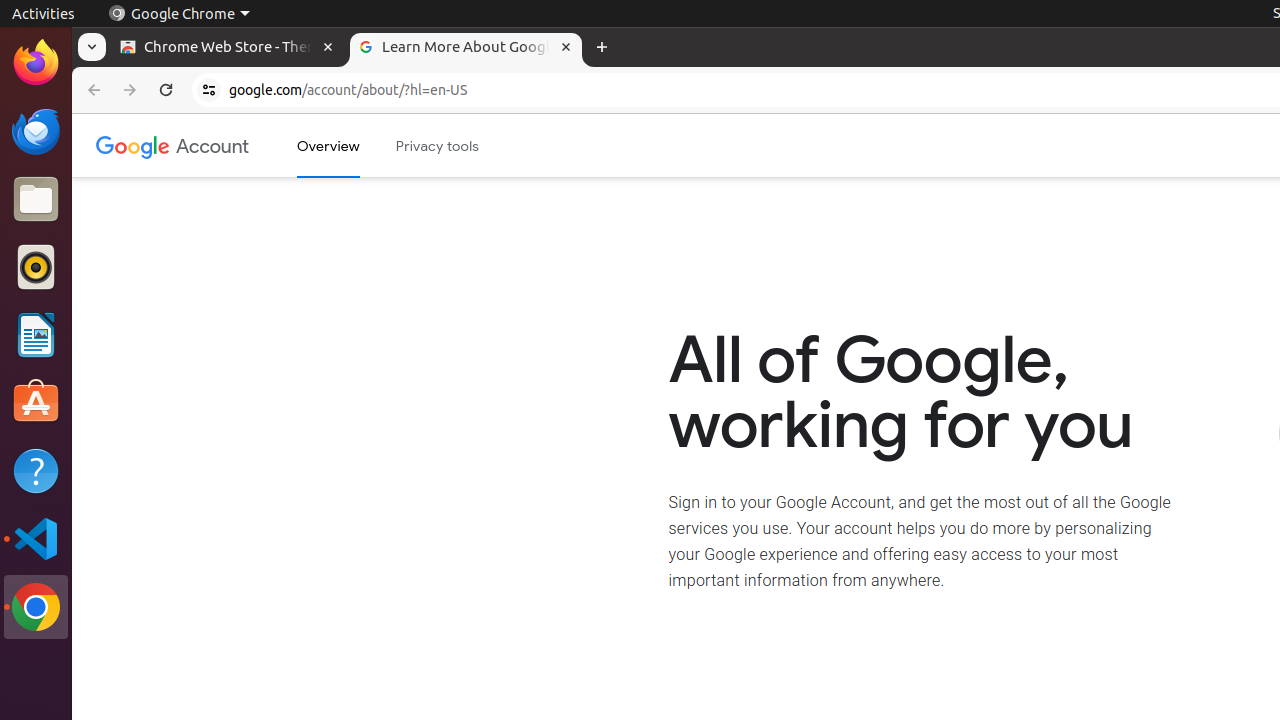 Image resolution: width=1280 pixels, height=720 pixels. What do you see at coordinates (36, 200) in the screenshot?
I see `Files` at bounding box center [36, 200].